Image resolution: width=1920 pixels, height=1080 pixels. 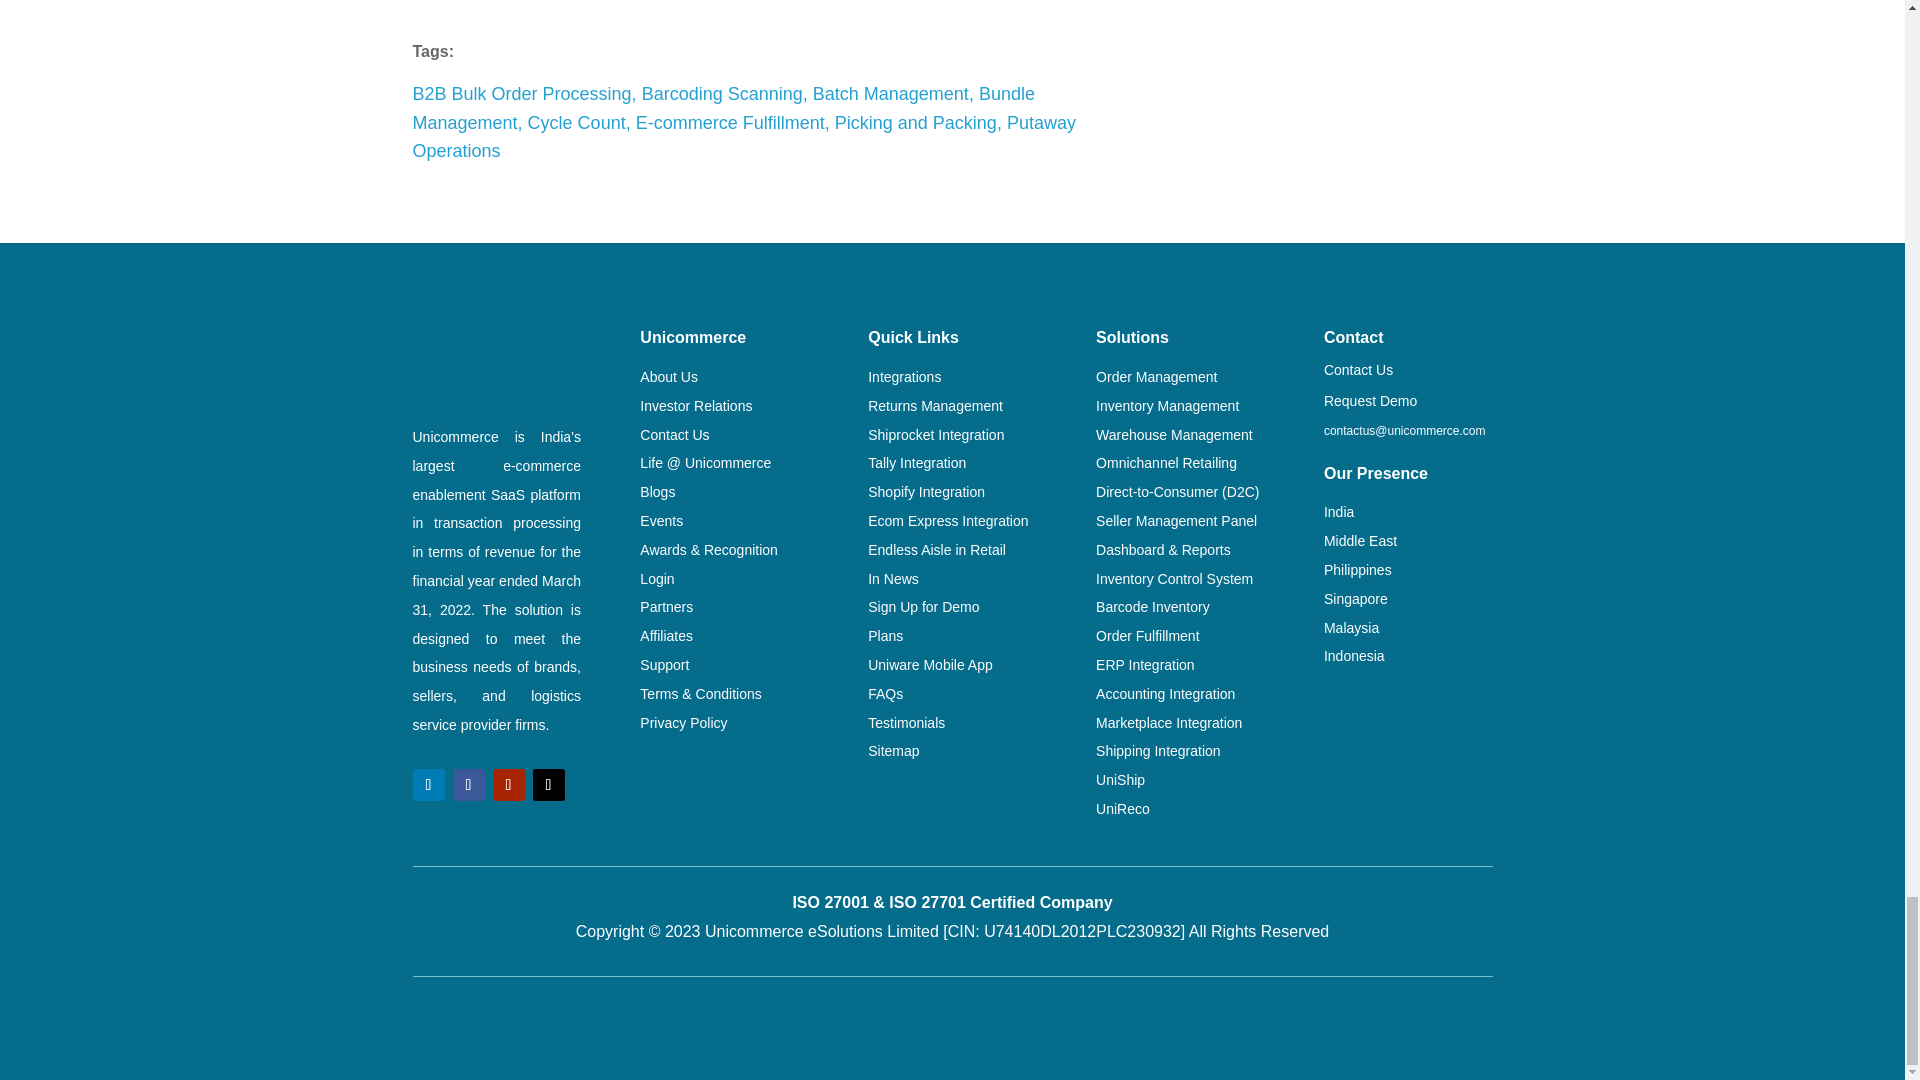 What do you see at coordinates (428, 784) in the screenshot?
I see `Follow on LinkedIn` at bounding box center [428, 784].